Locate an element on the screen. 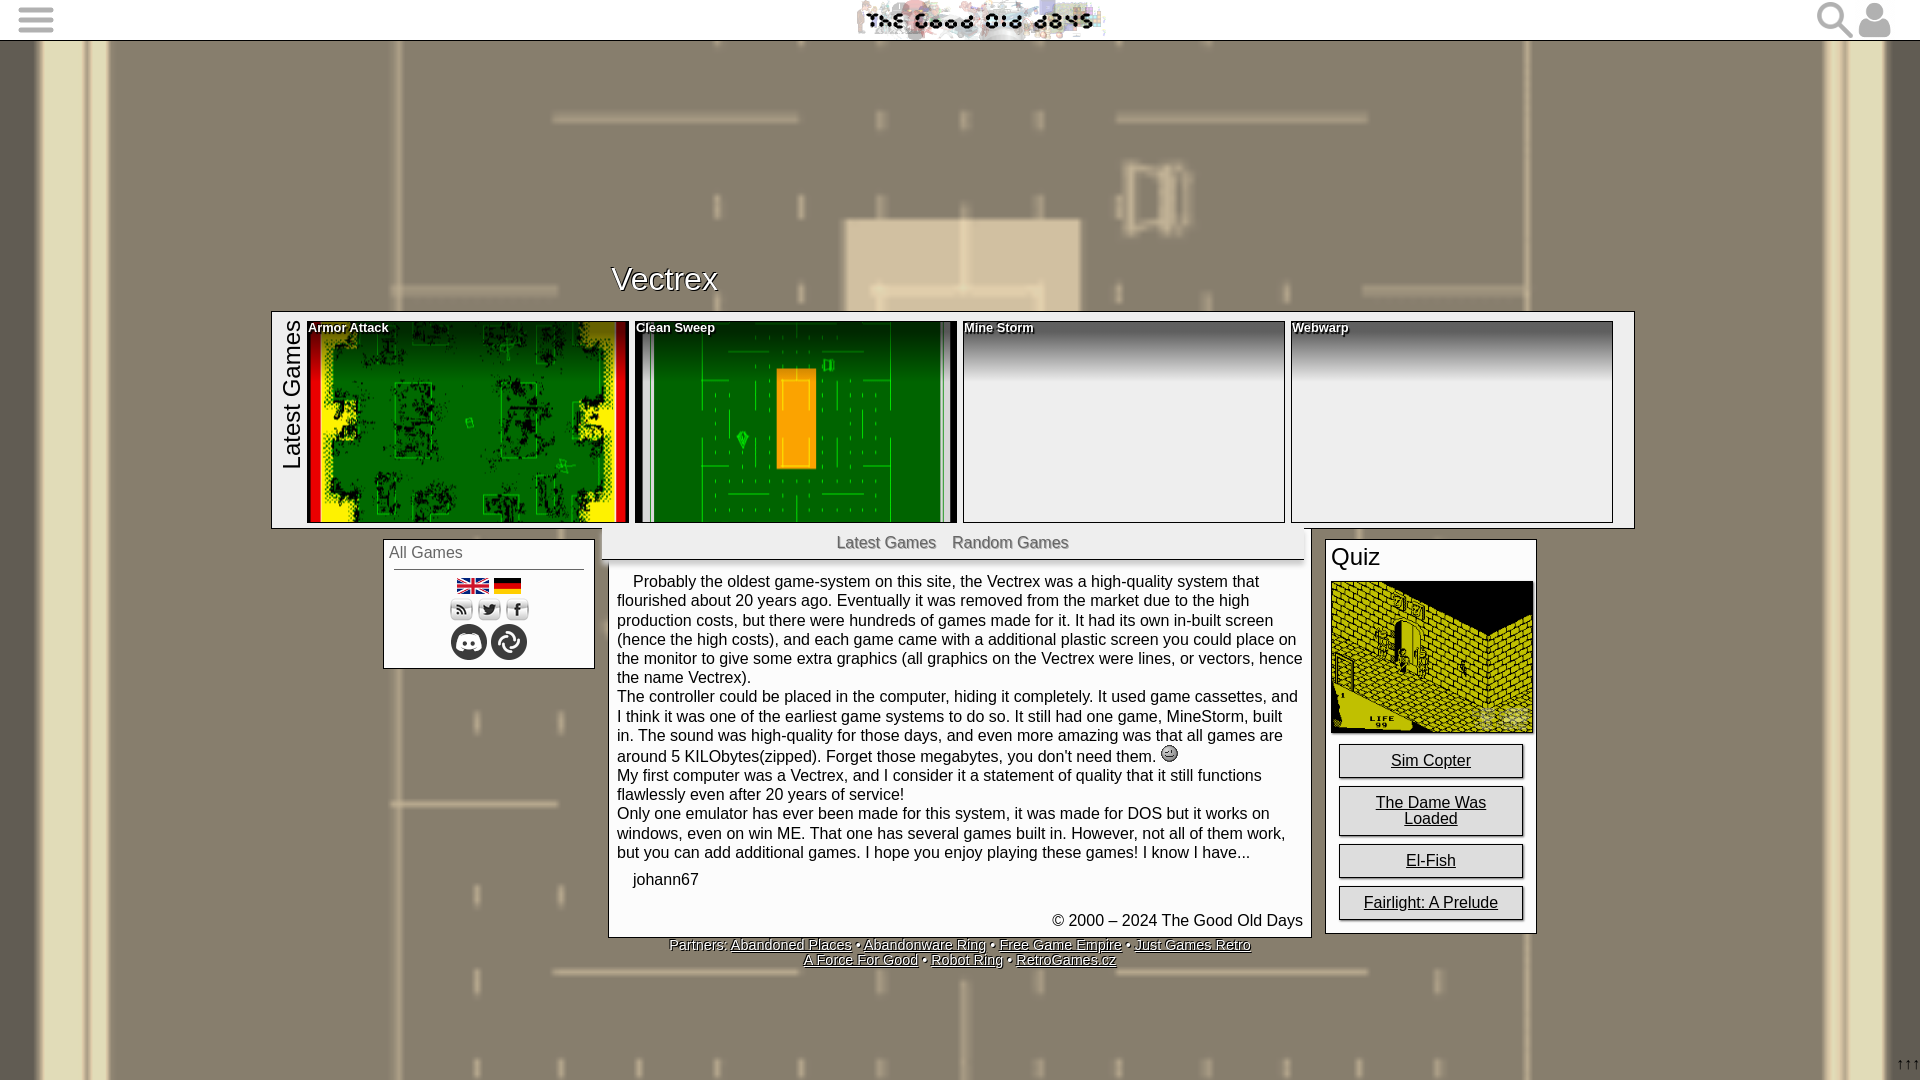 The height and width of the screenshot is (1080, 1920). Discord is located at coordinates (469, 642).